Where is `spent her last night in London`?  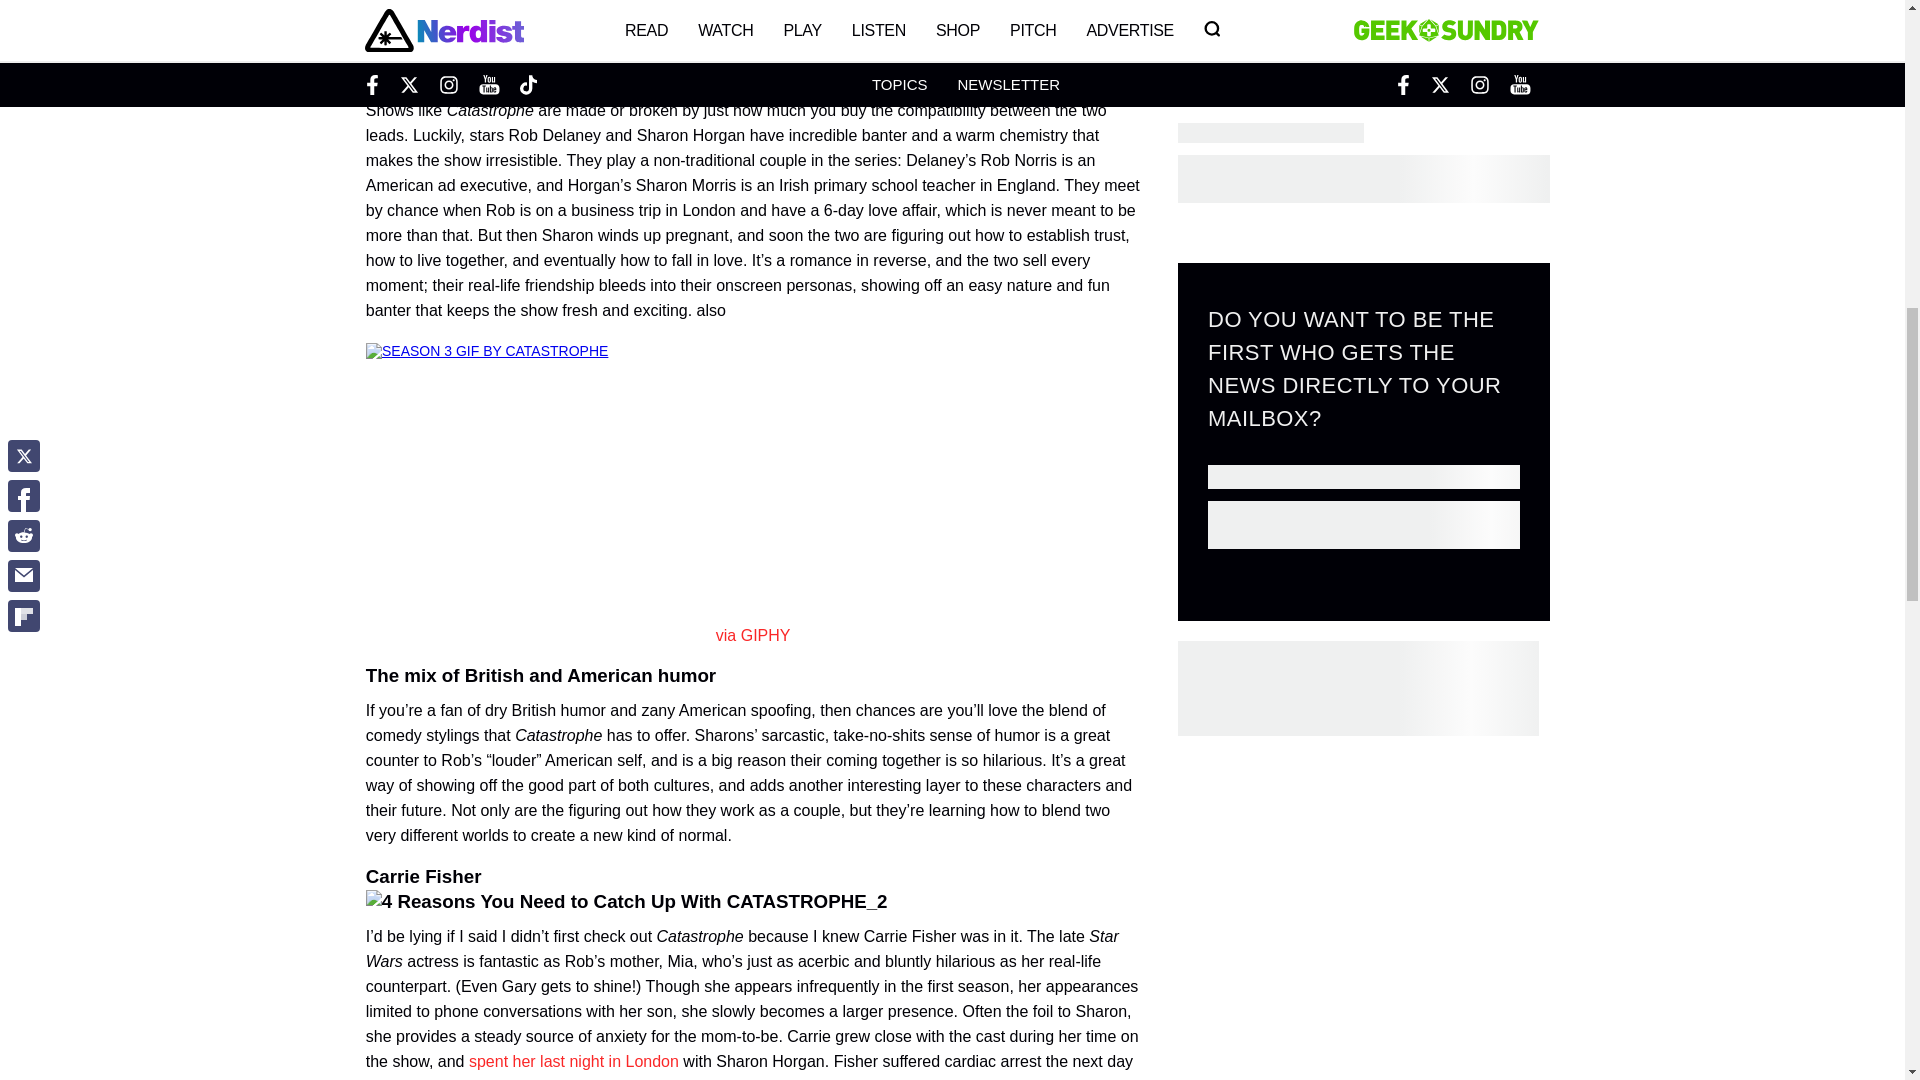 spent her last night in London is located at coordinates (574, 1062).